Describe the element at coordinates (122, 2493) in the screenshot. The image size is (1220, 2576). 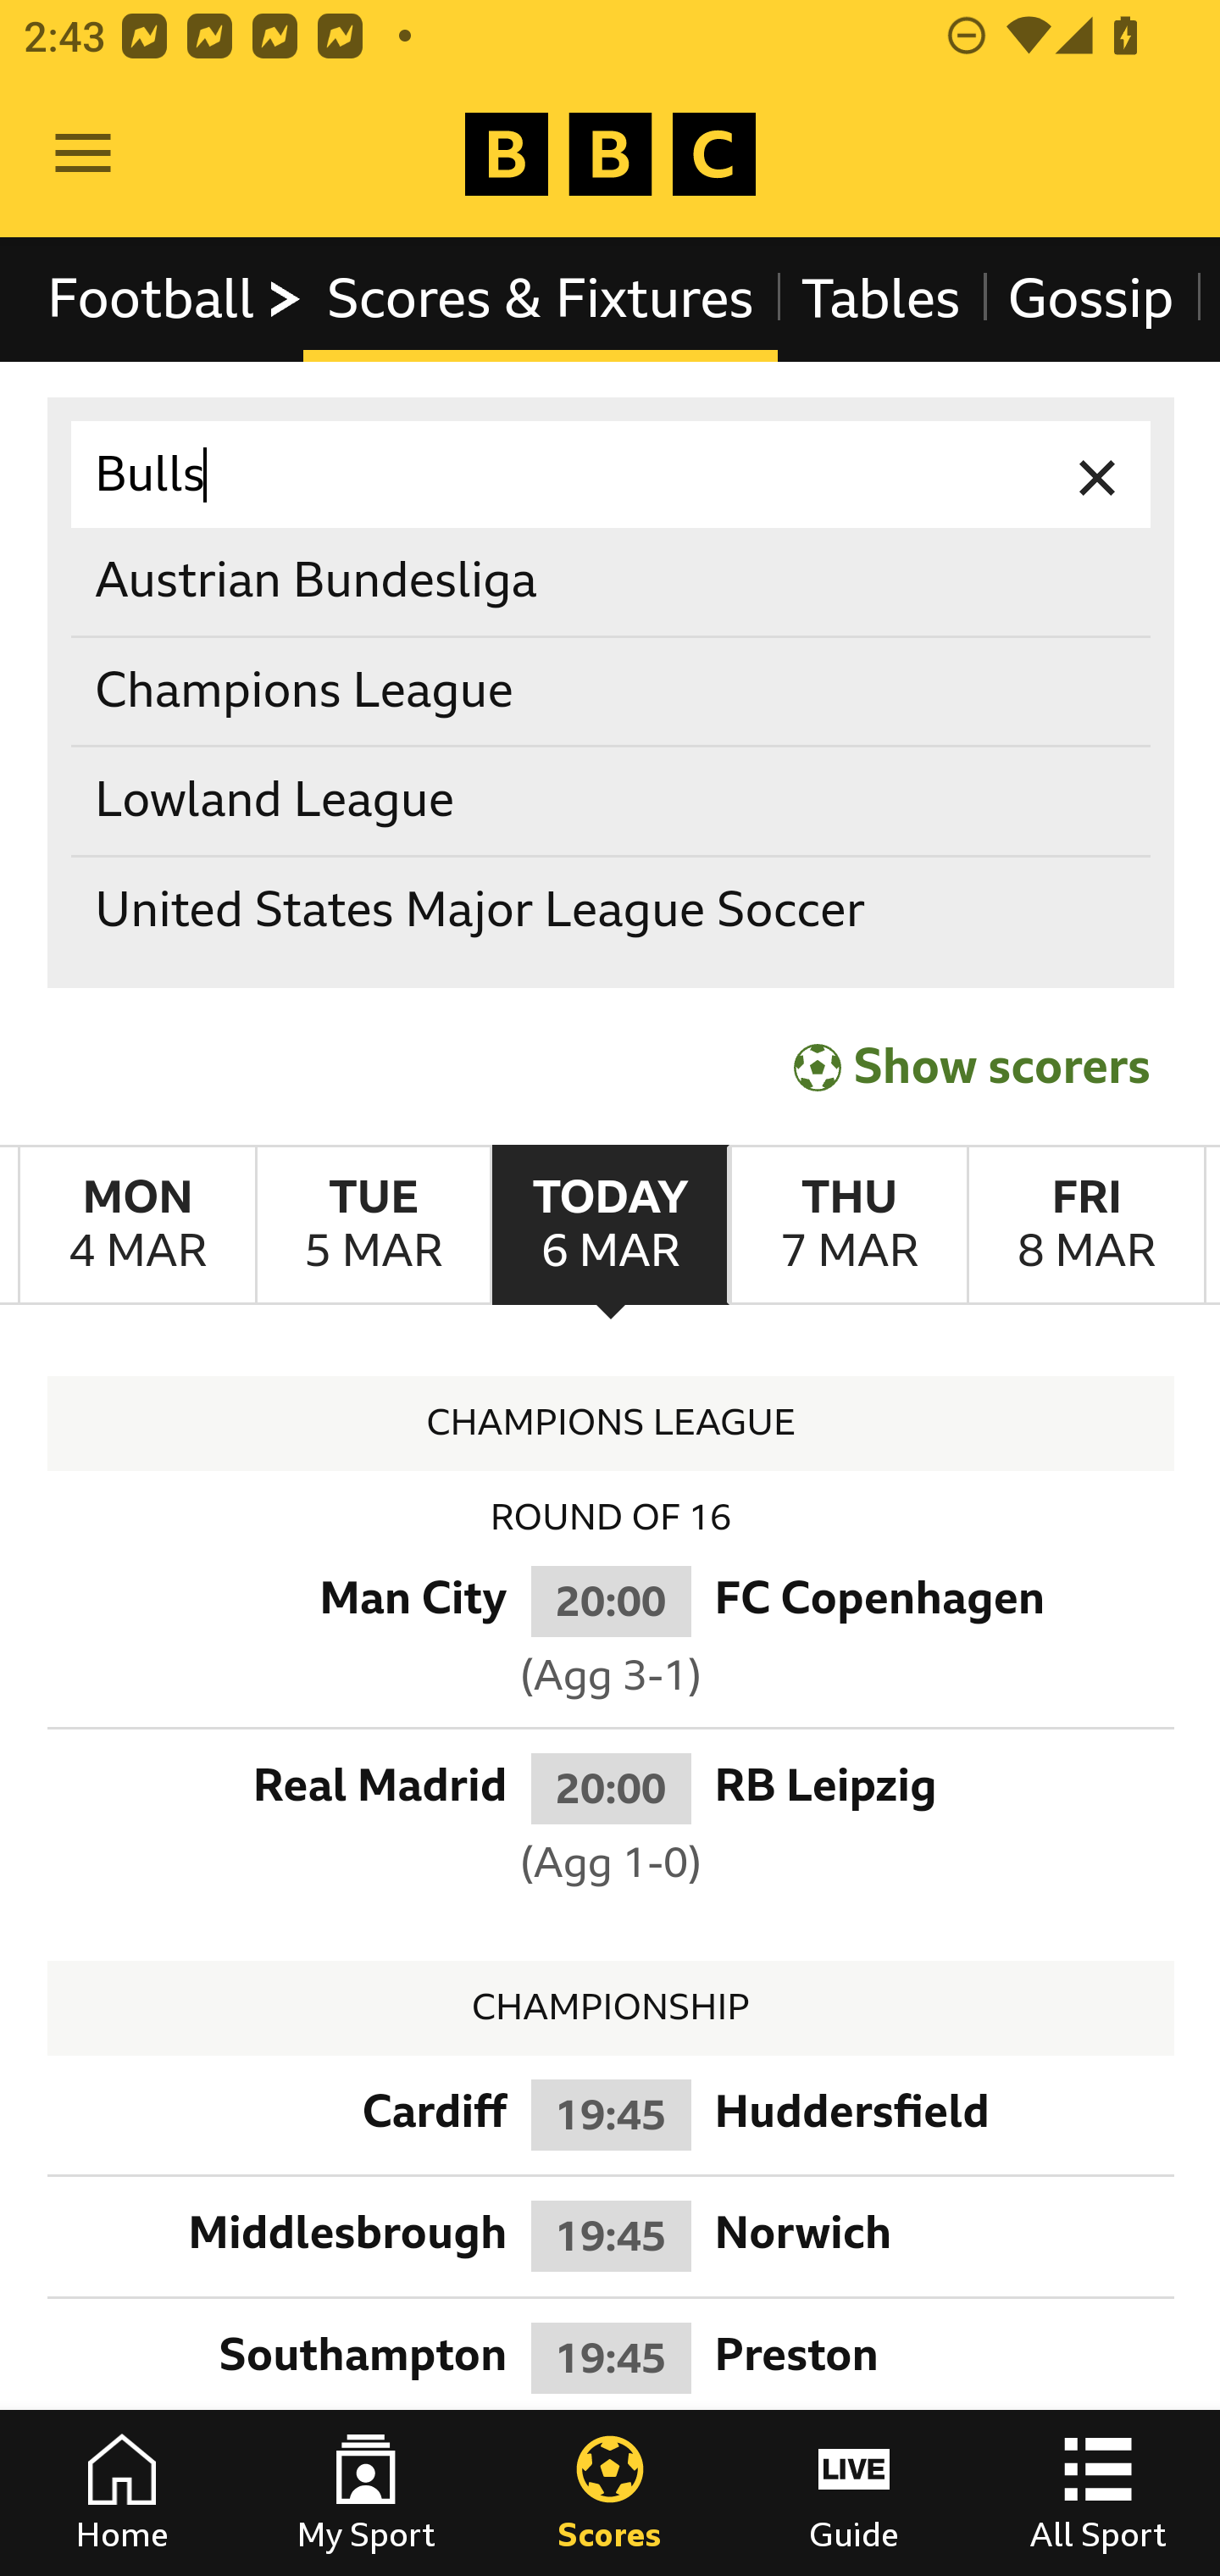
I see `Home` at that location.